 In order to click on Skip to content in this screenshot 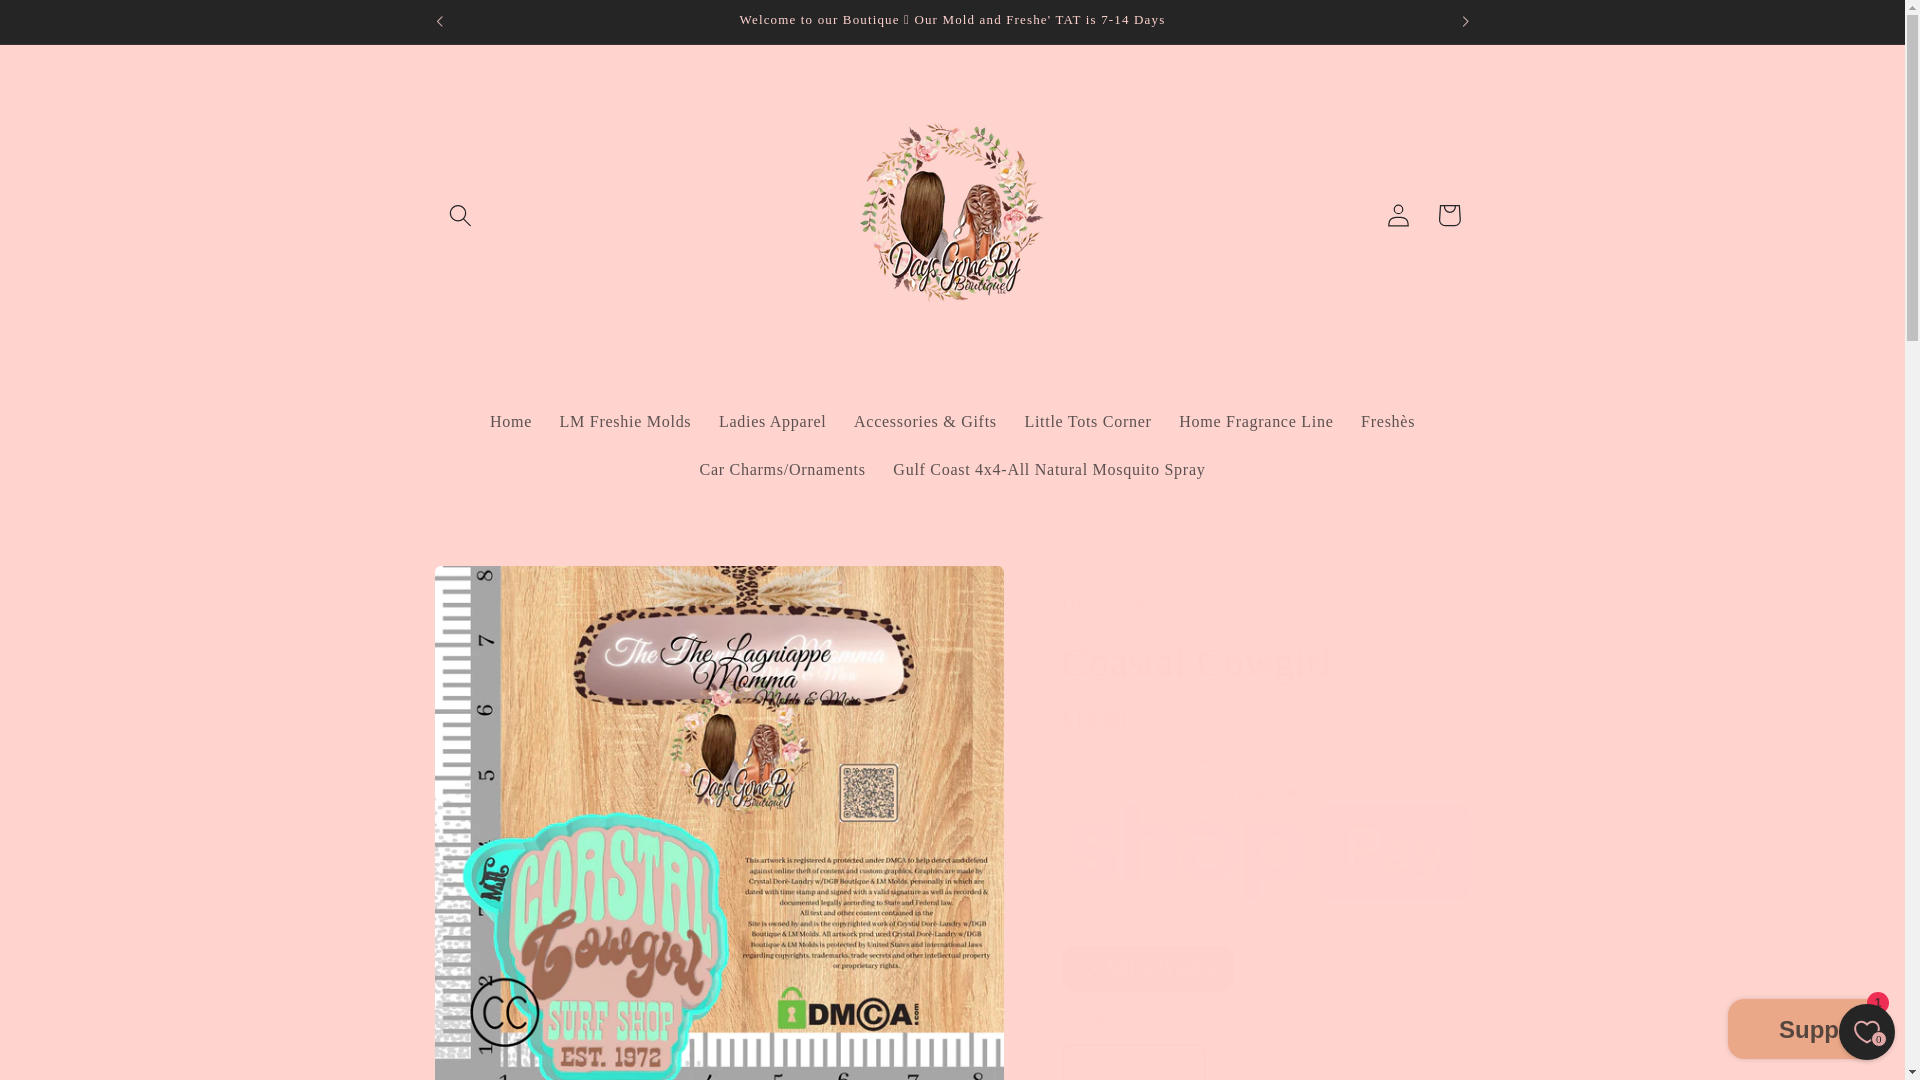, I will do `click(68, 25)`.